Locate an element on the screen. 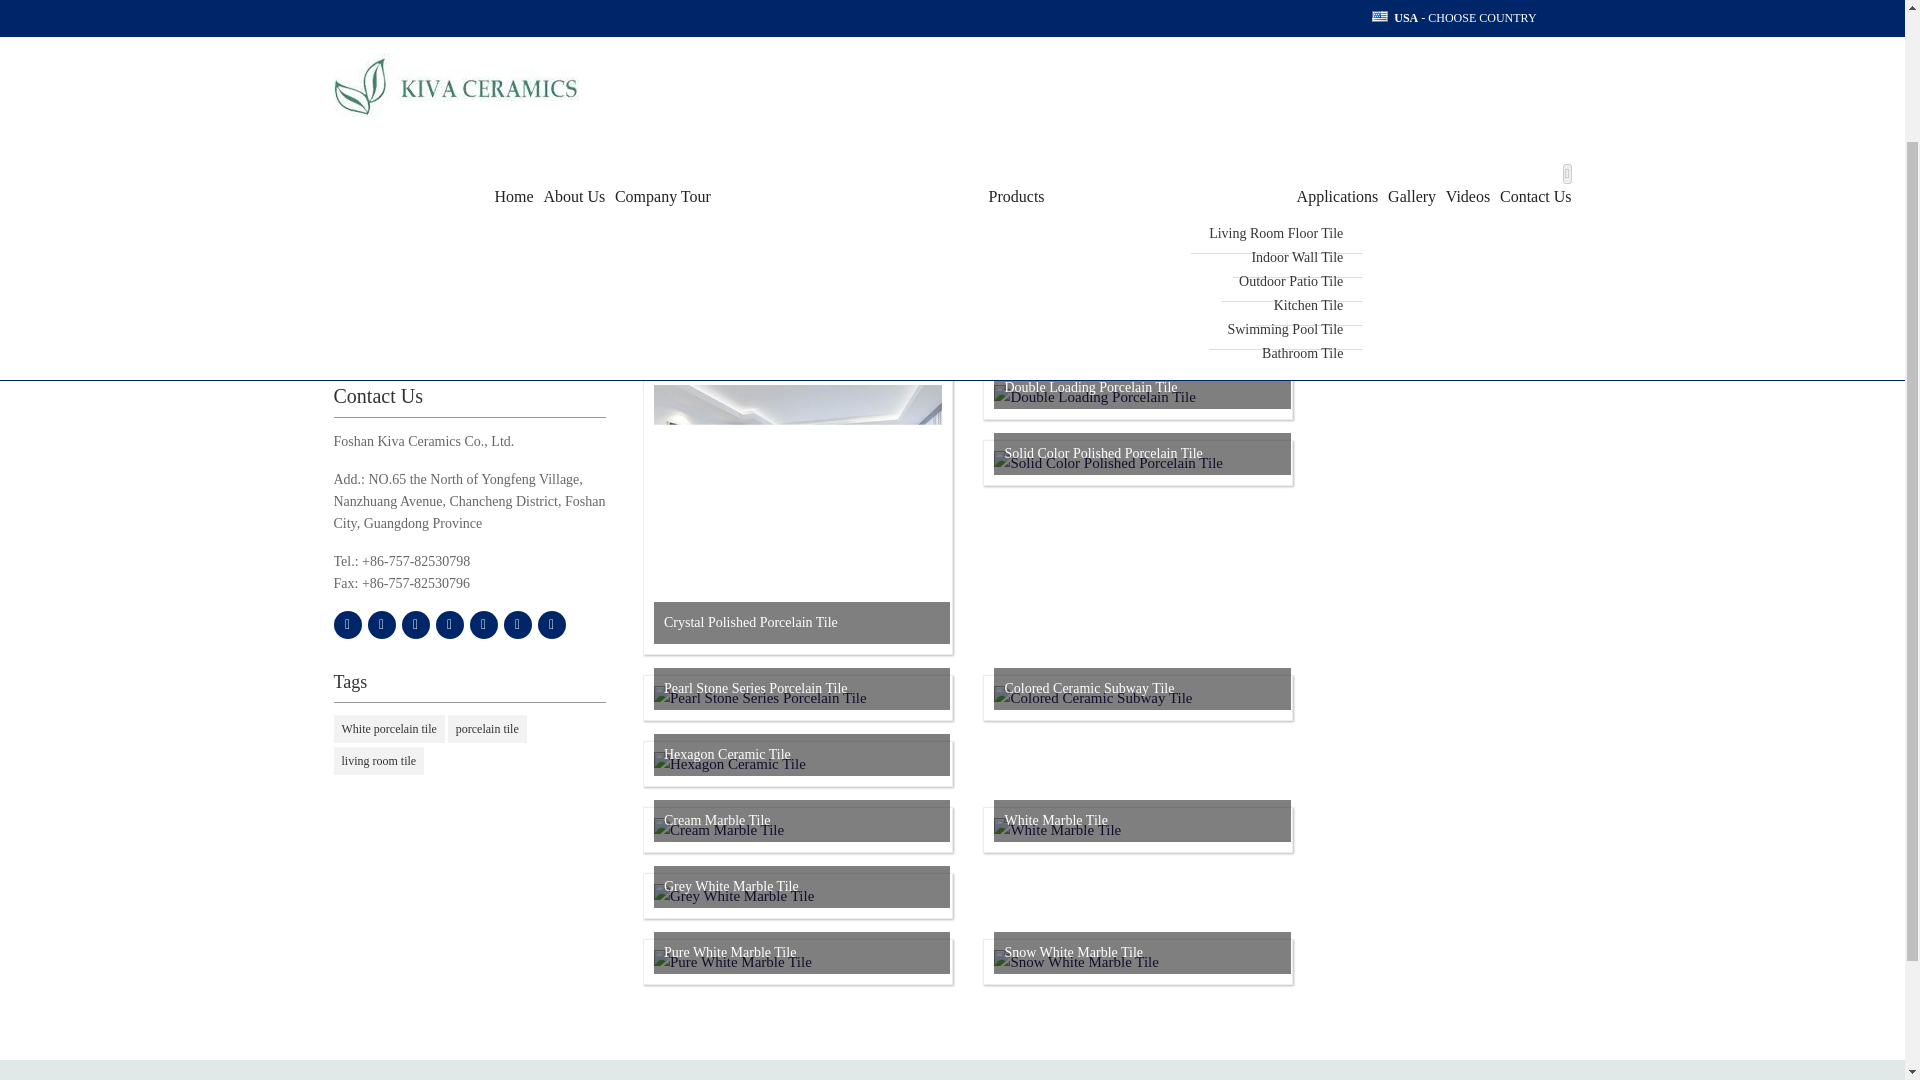  Company Tour is located at coordinates (659, 28).